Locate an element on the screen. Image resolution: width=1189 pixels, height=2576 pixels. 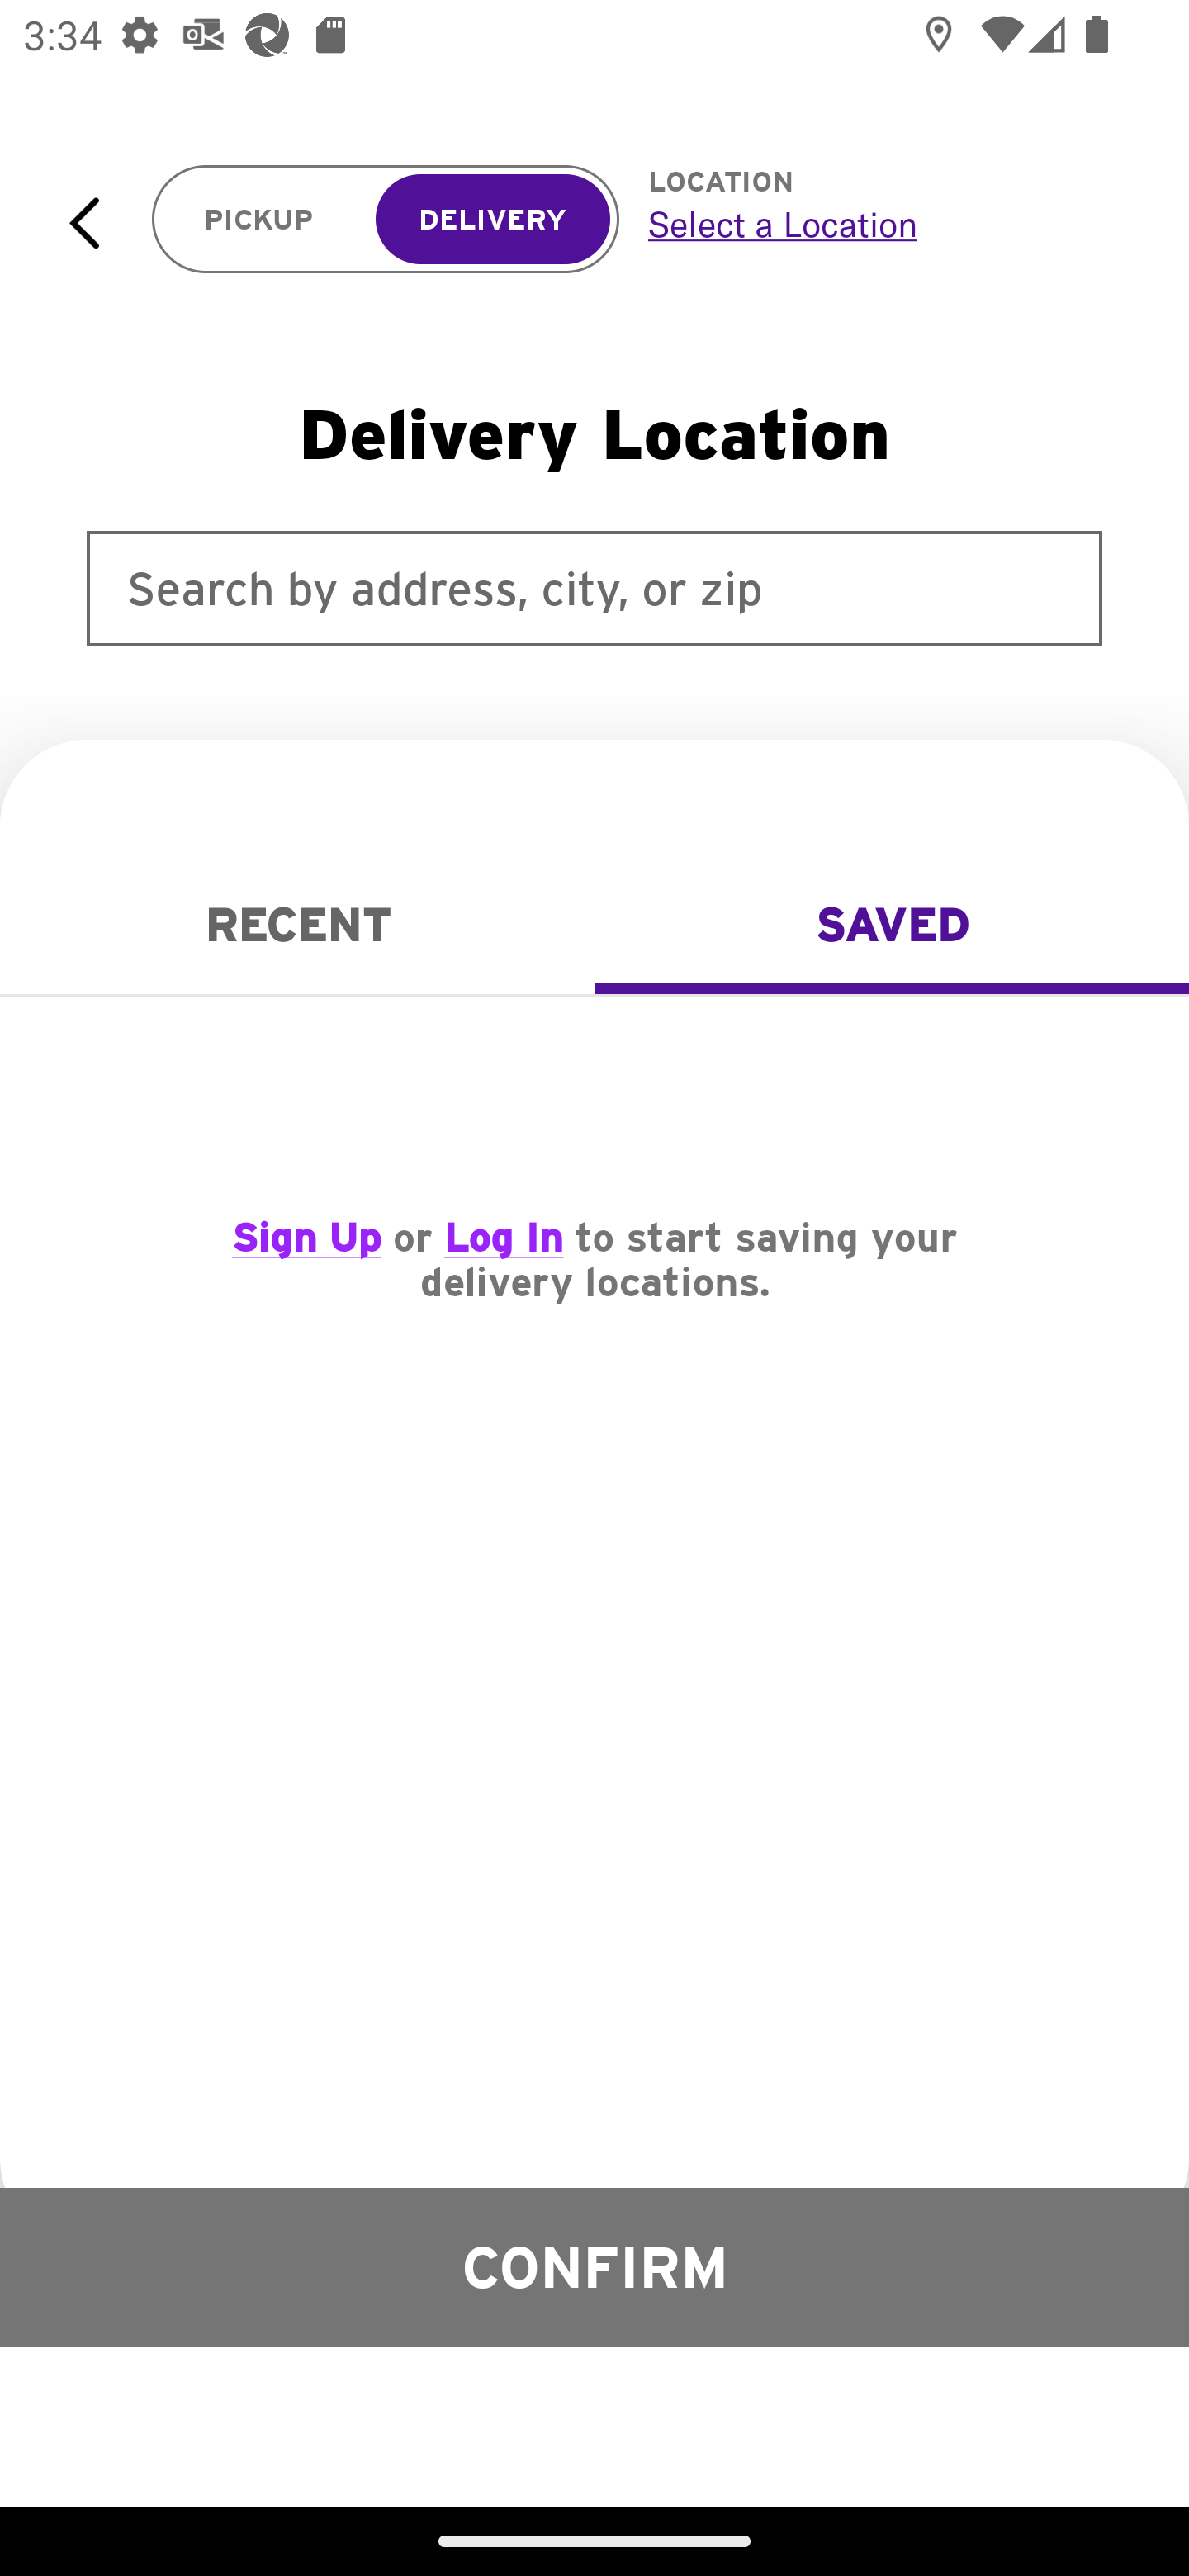
Recent RECENT is located at coordinates (297, 925).